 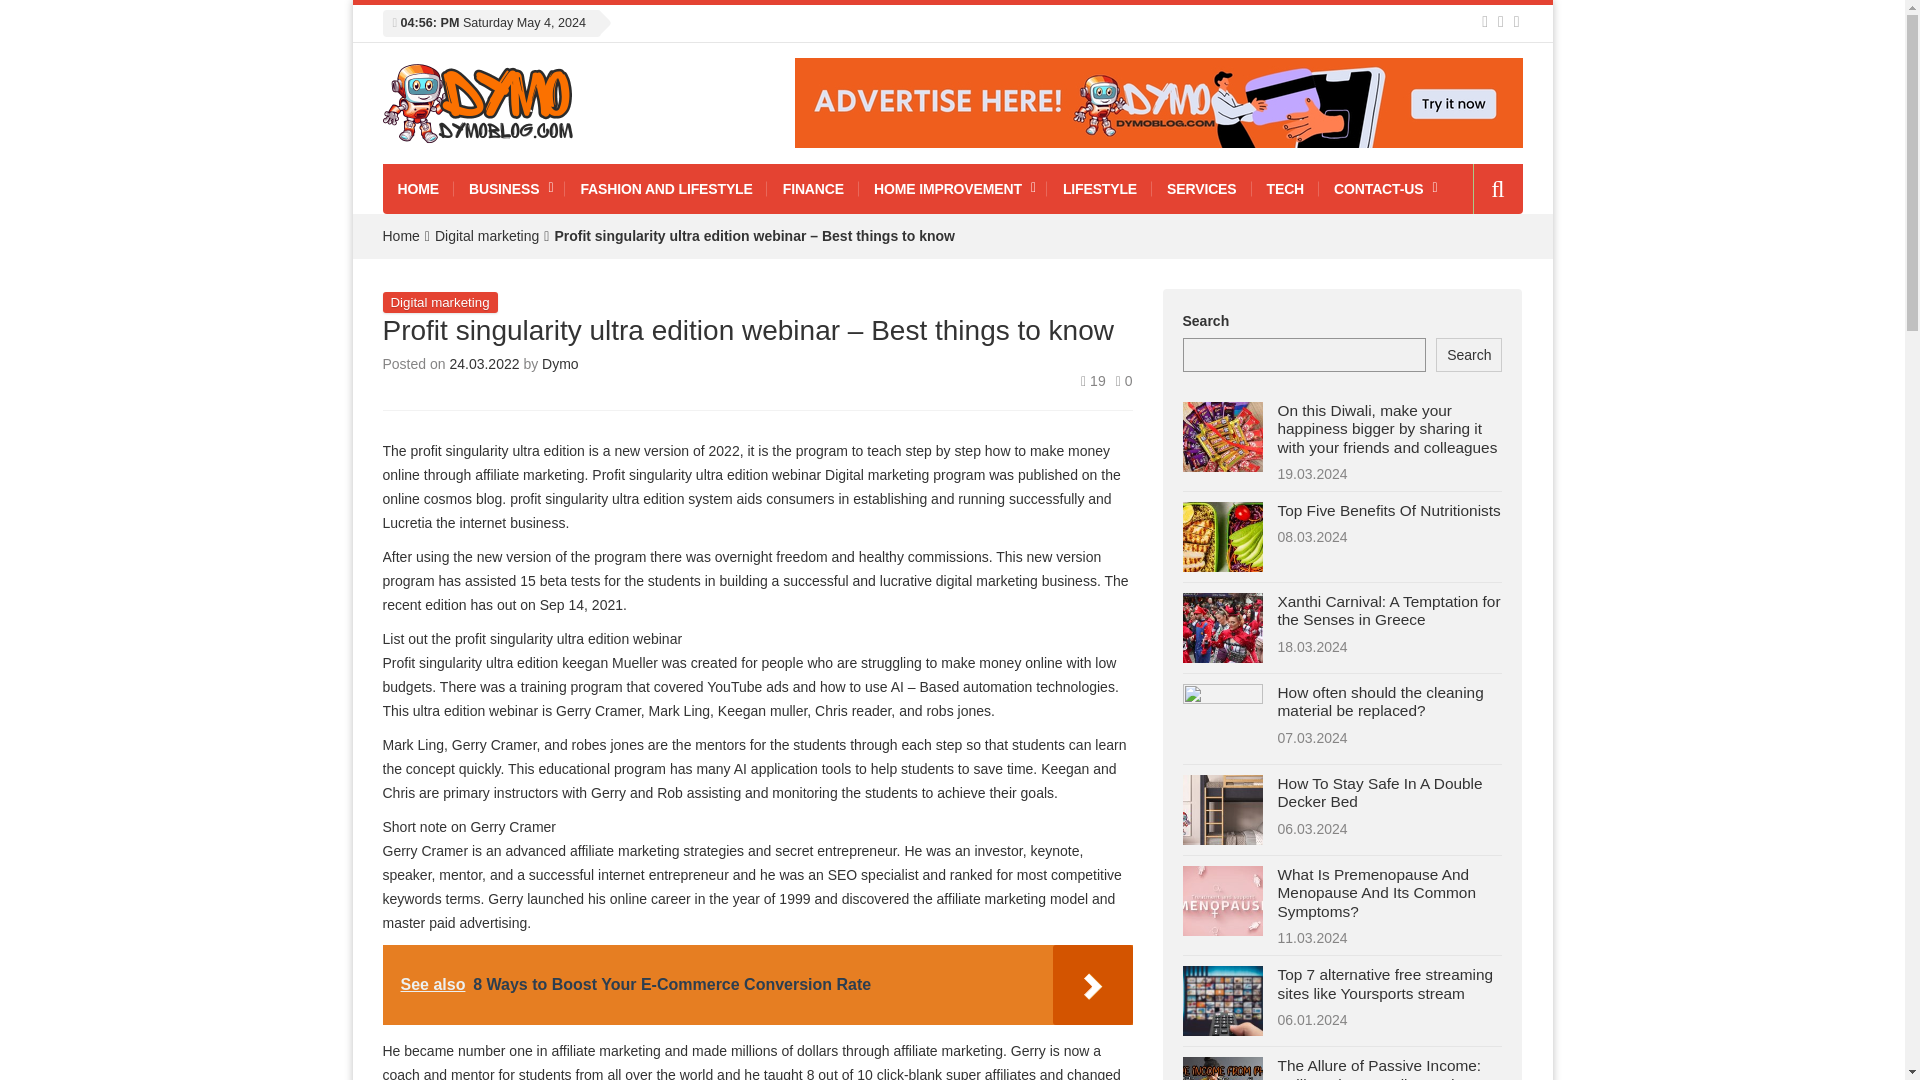 I want to click on CONTACT-US, so click(x=1384, y=188).